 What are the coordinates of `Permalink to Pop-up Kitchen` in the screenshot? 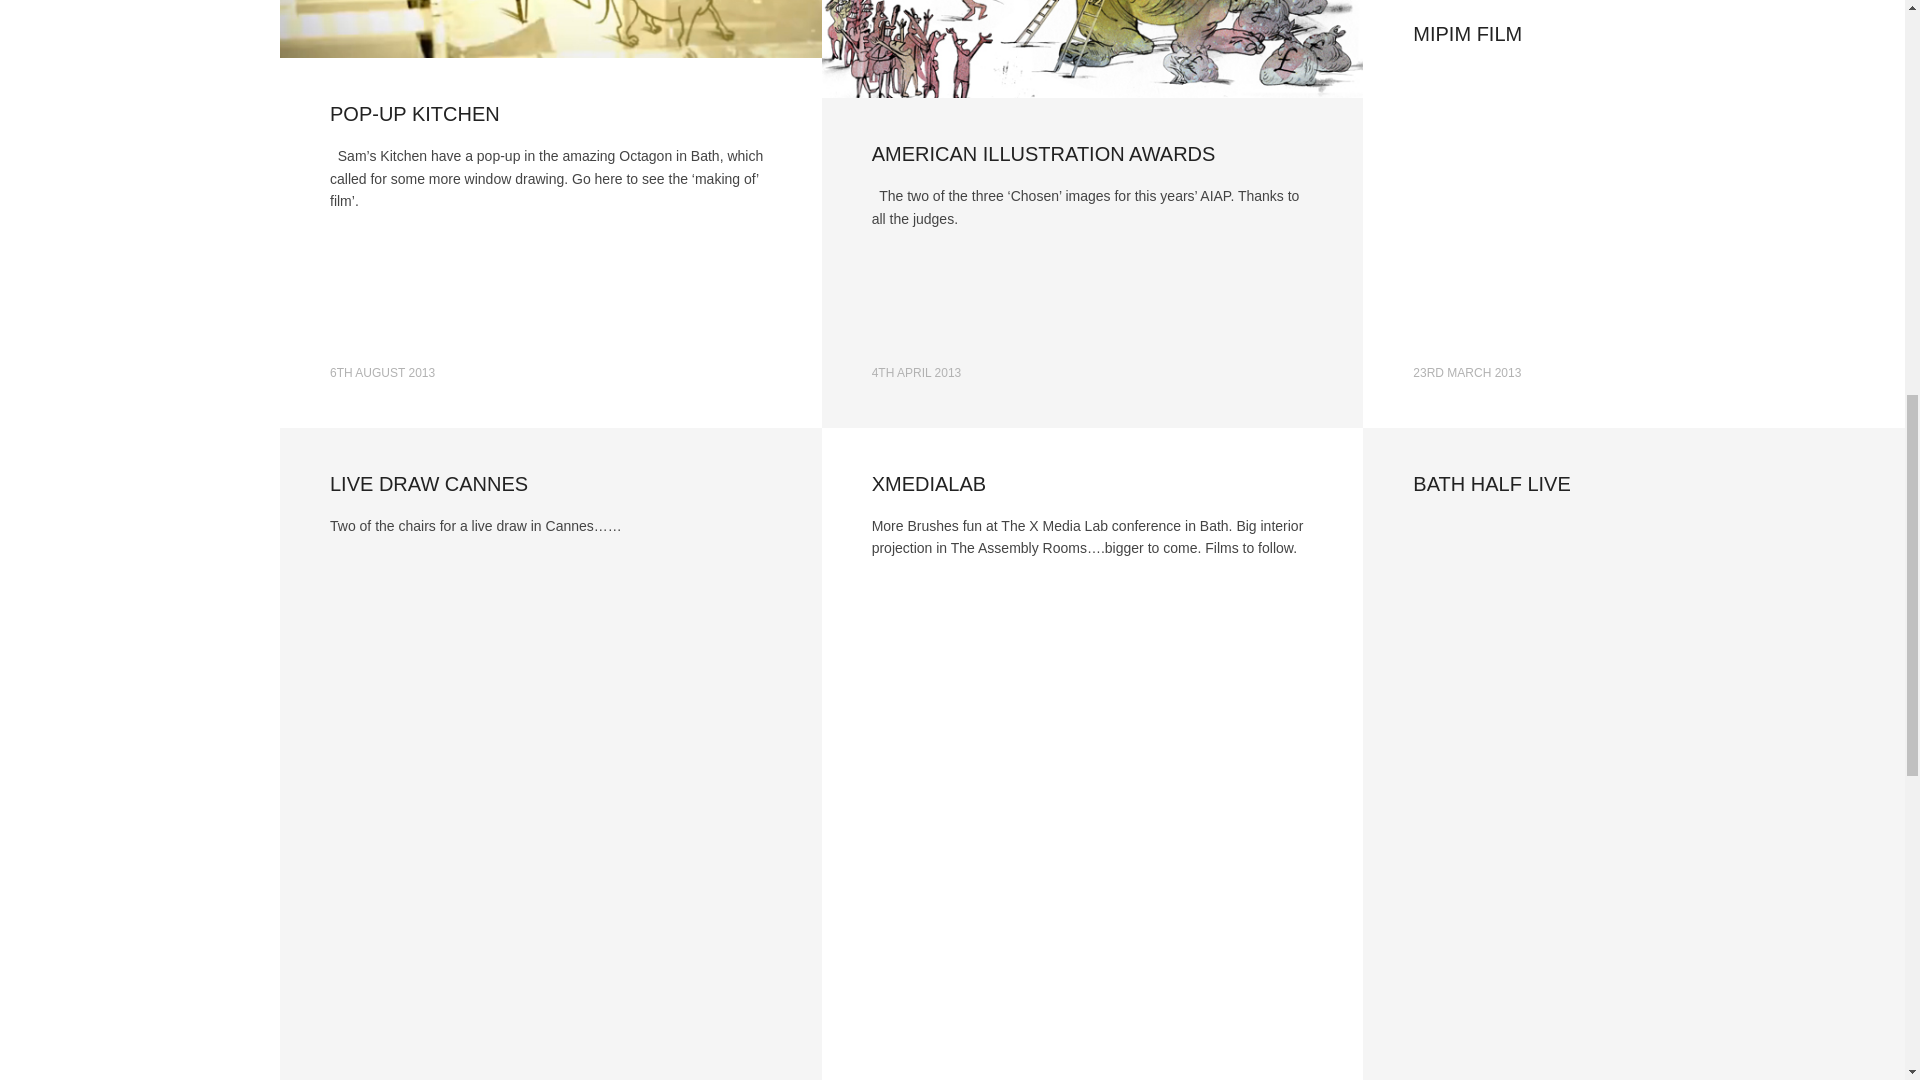 It's located at (550, 29).